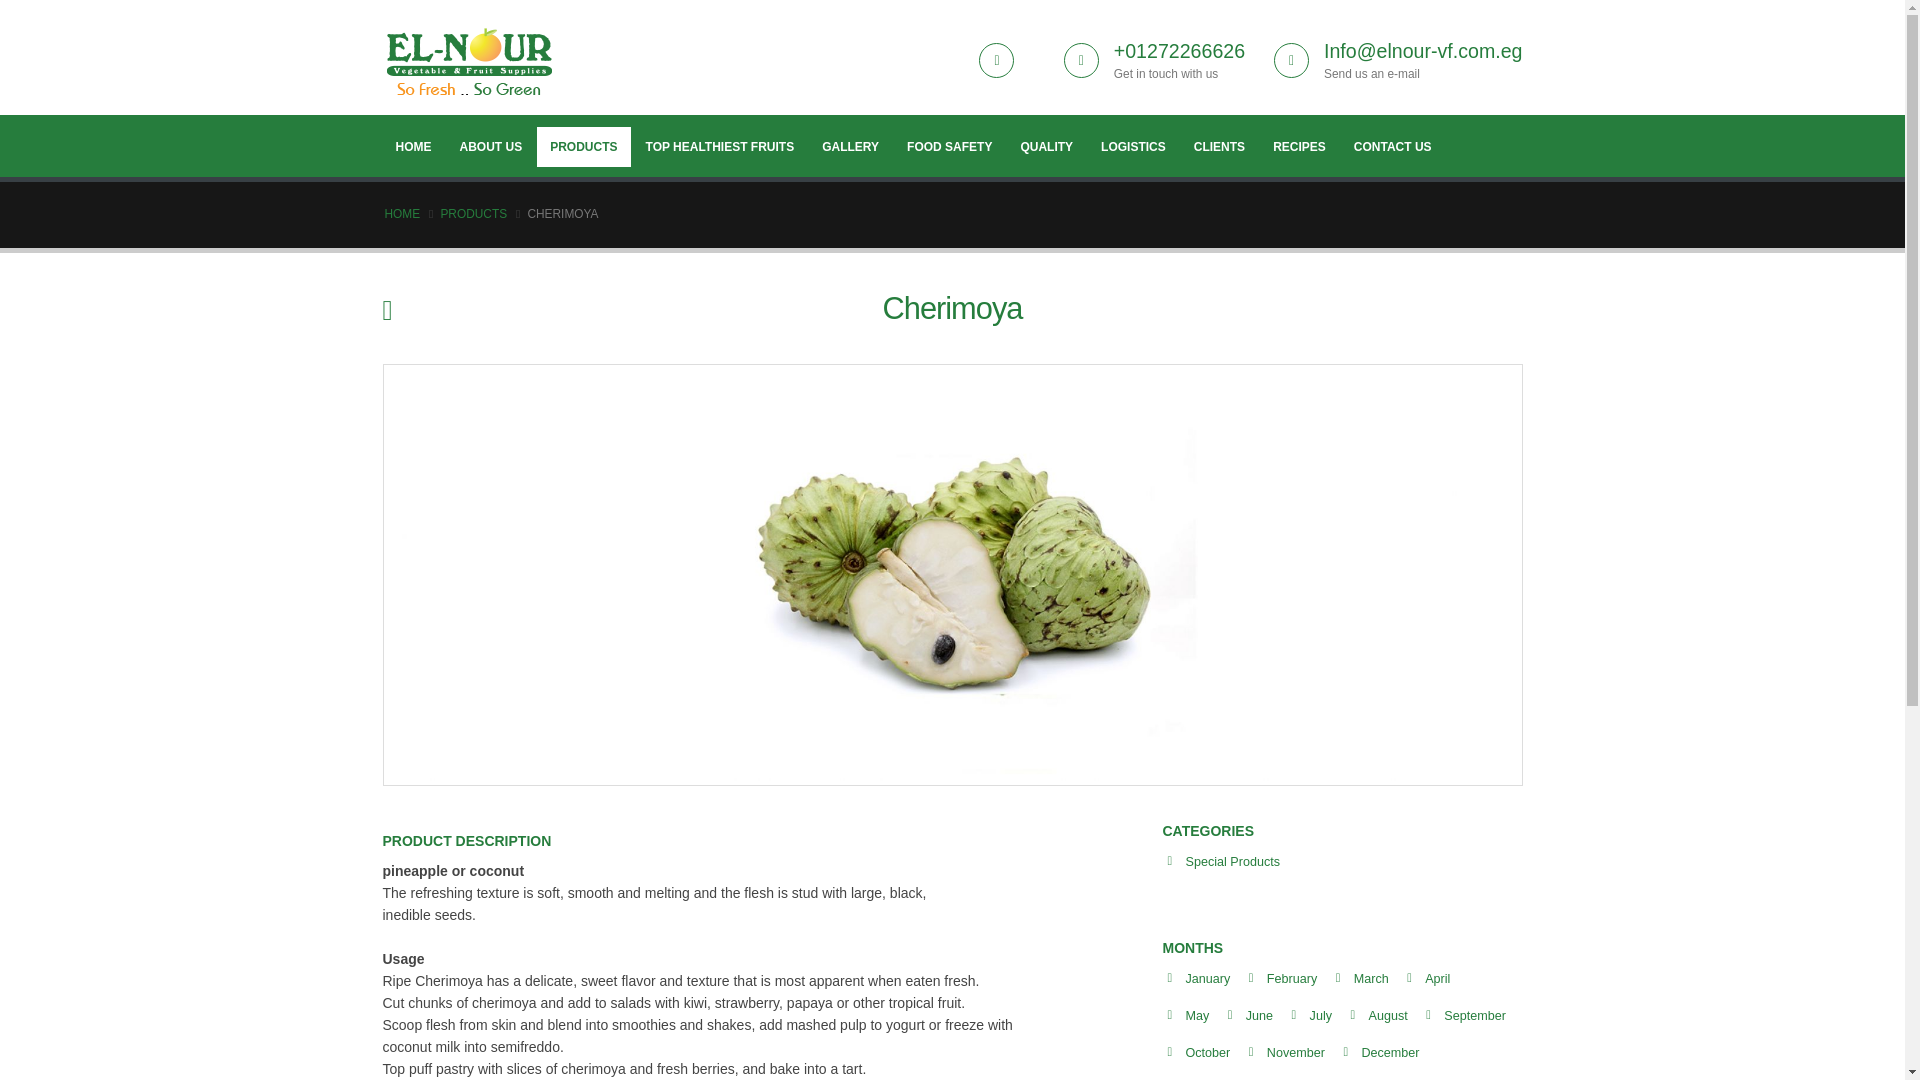  I want to click on May, so click(1198, 1015).